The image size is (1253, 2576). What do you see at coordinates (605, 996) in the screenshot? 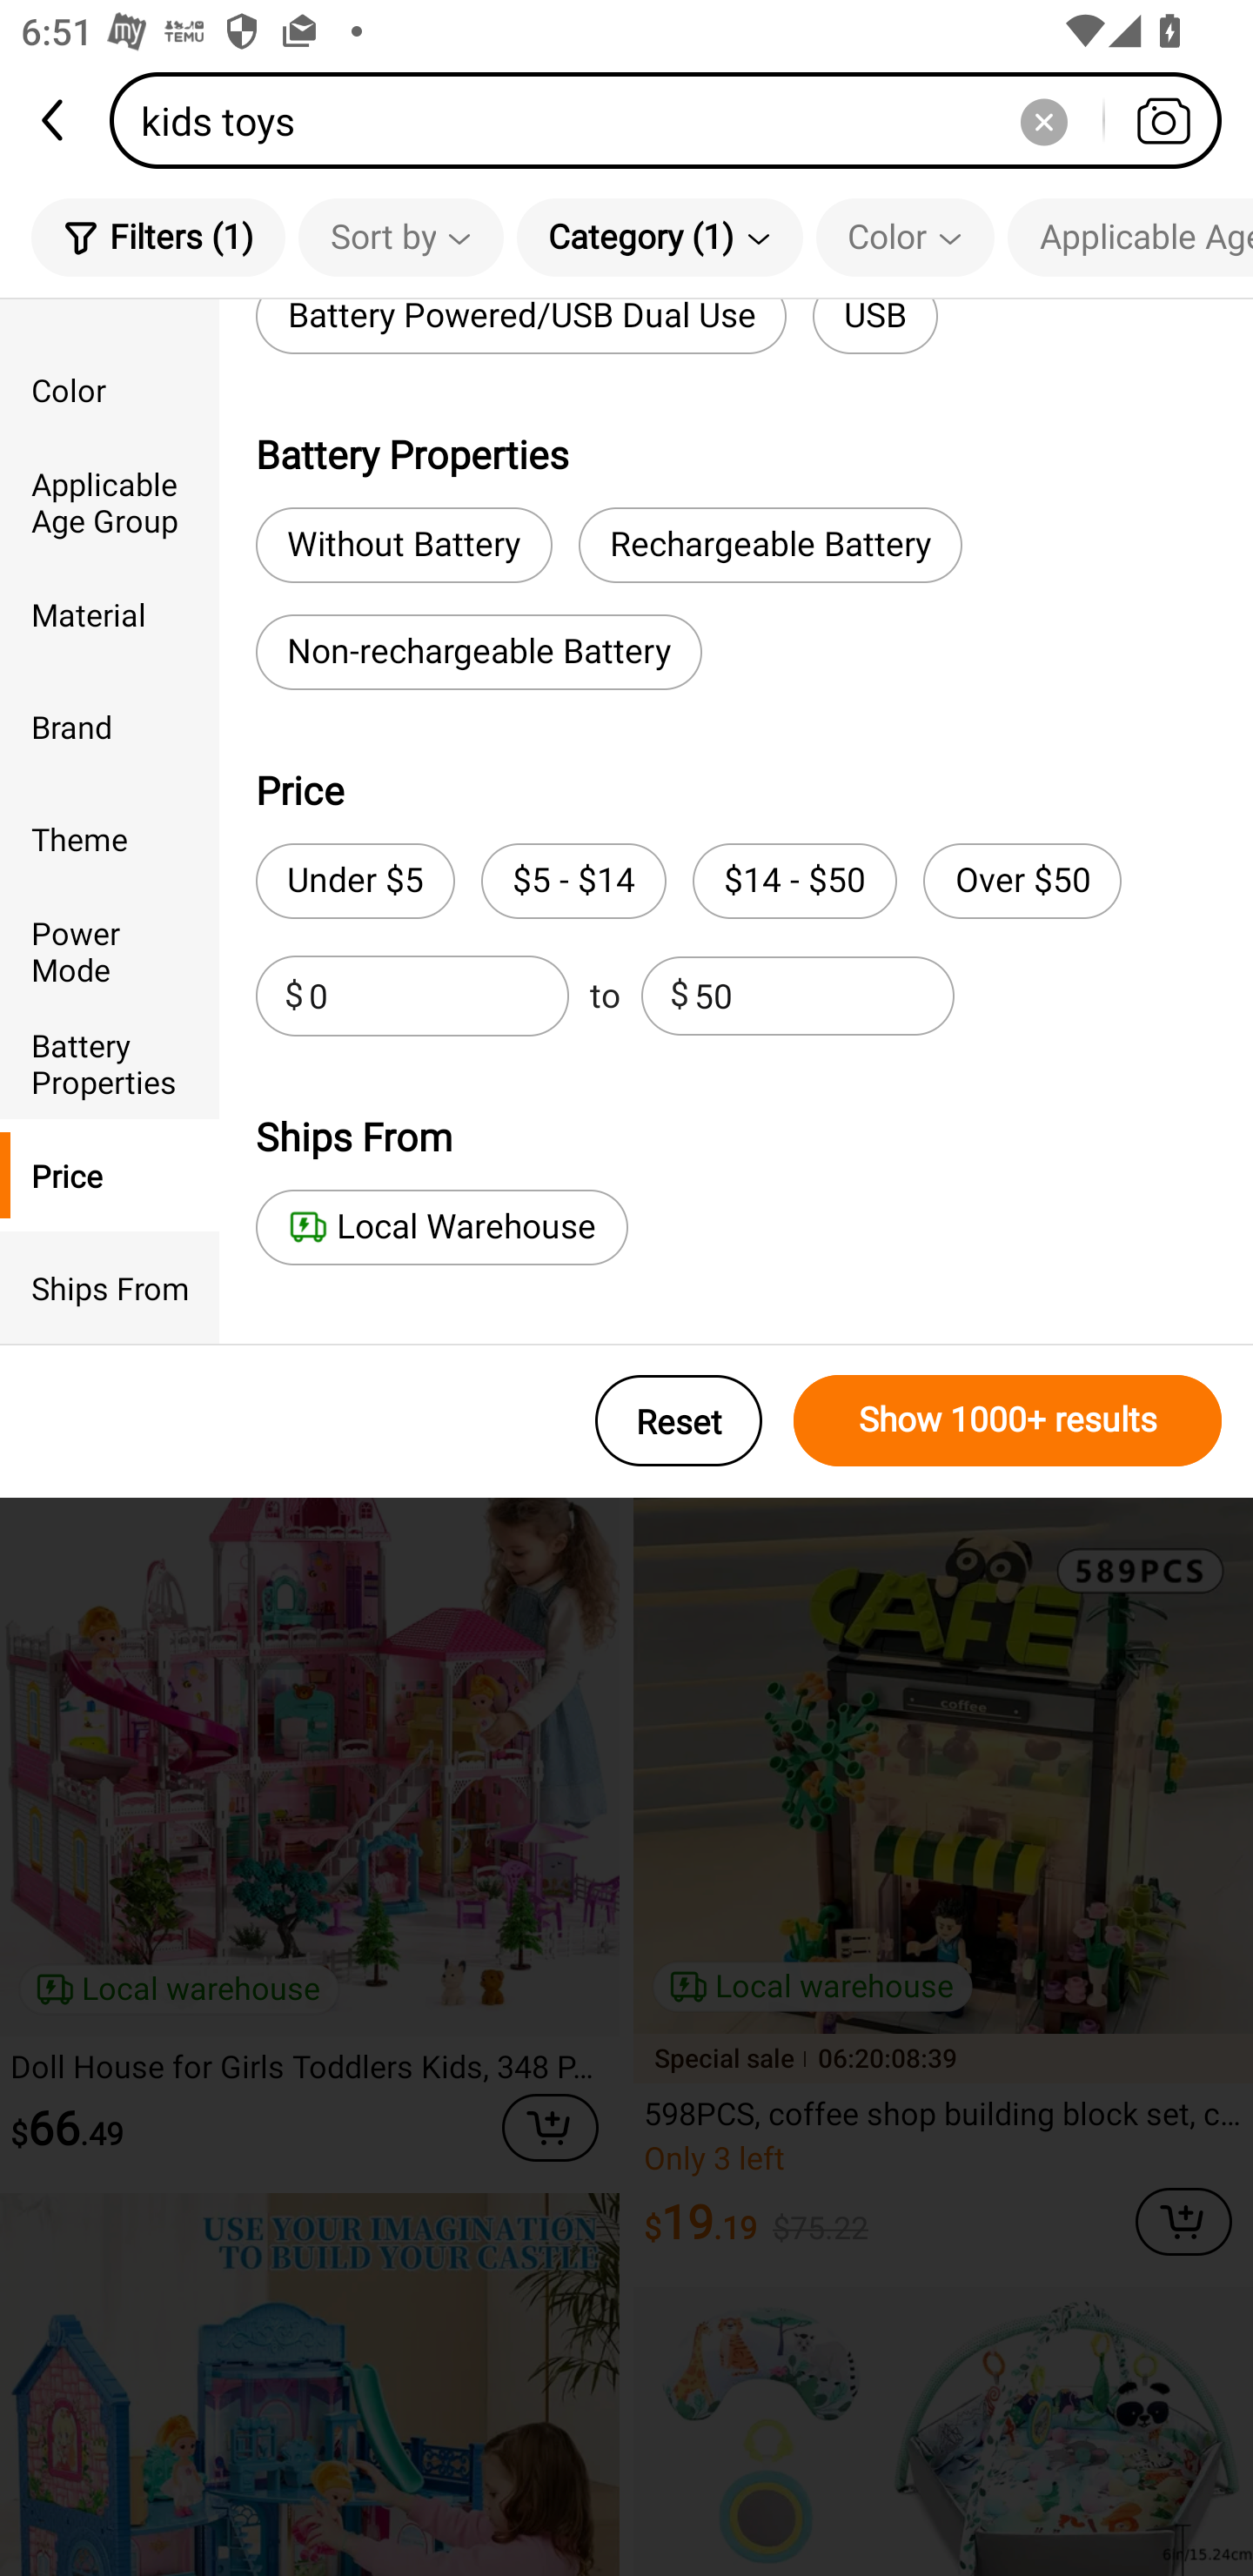
I see `$ 0 to $ 50` at bounding box center [605, 996].